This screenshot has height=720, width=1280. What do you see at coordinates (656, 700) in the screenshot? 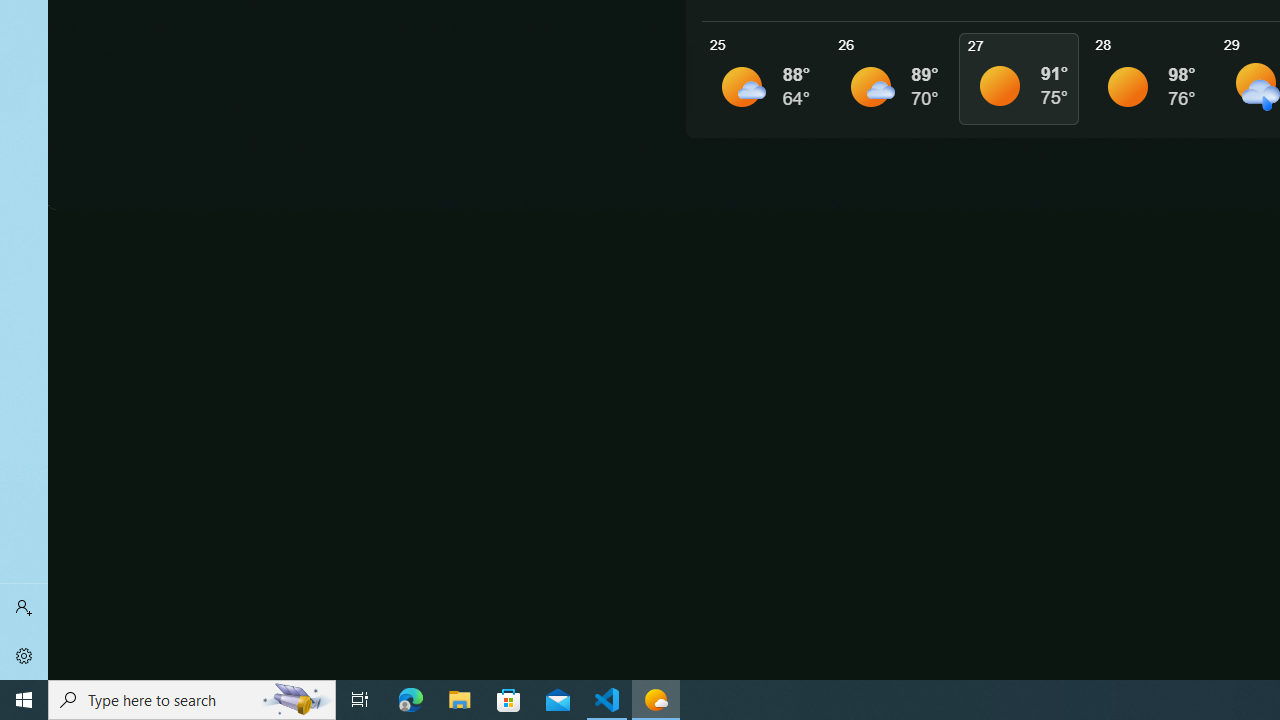
I see `Weather - 1 running window` at bounding box center [656, 700].